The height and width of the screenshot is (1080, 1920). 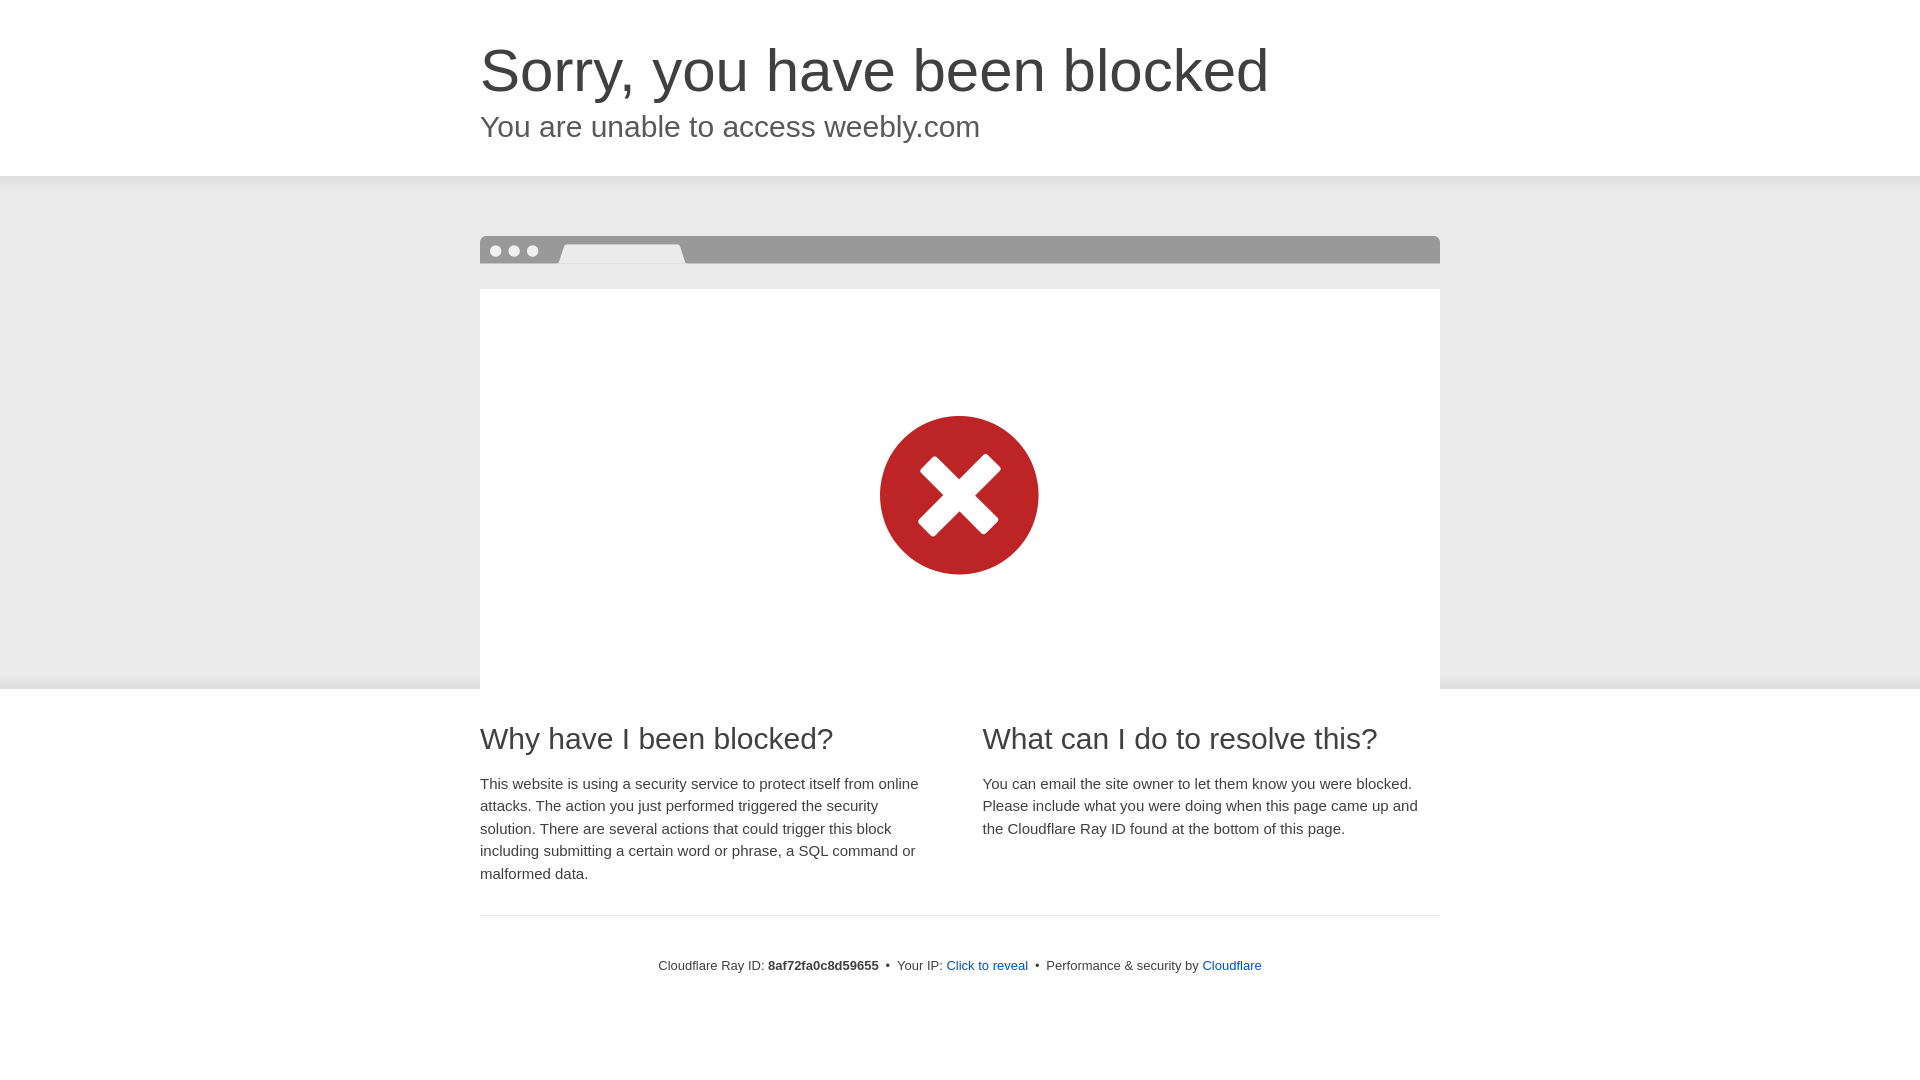 What do you see at coordinates (986, 966) in the screenshot?
I see `Click to reveal` at bounding box center [986, 966].